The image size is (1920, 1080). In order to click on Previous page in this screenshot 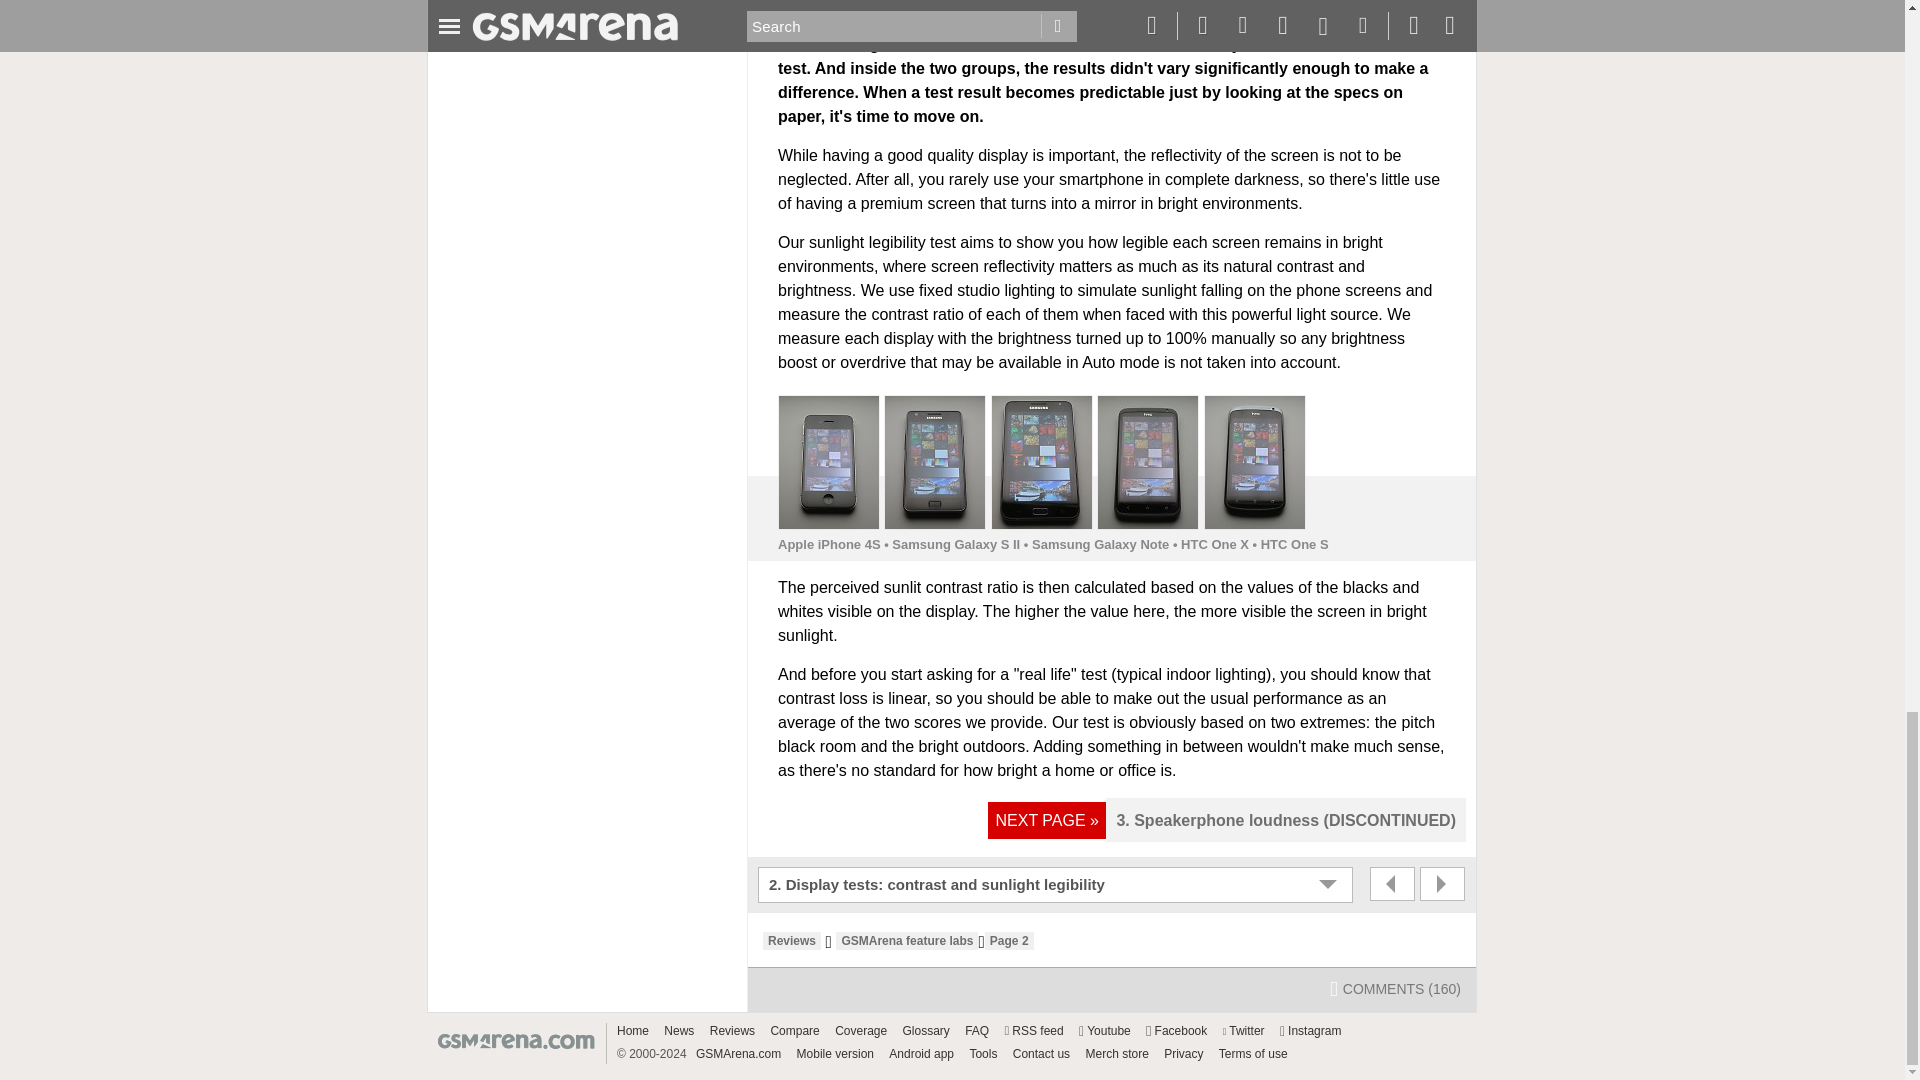, I will do `click(1392, 884)`.